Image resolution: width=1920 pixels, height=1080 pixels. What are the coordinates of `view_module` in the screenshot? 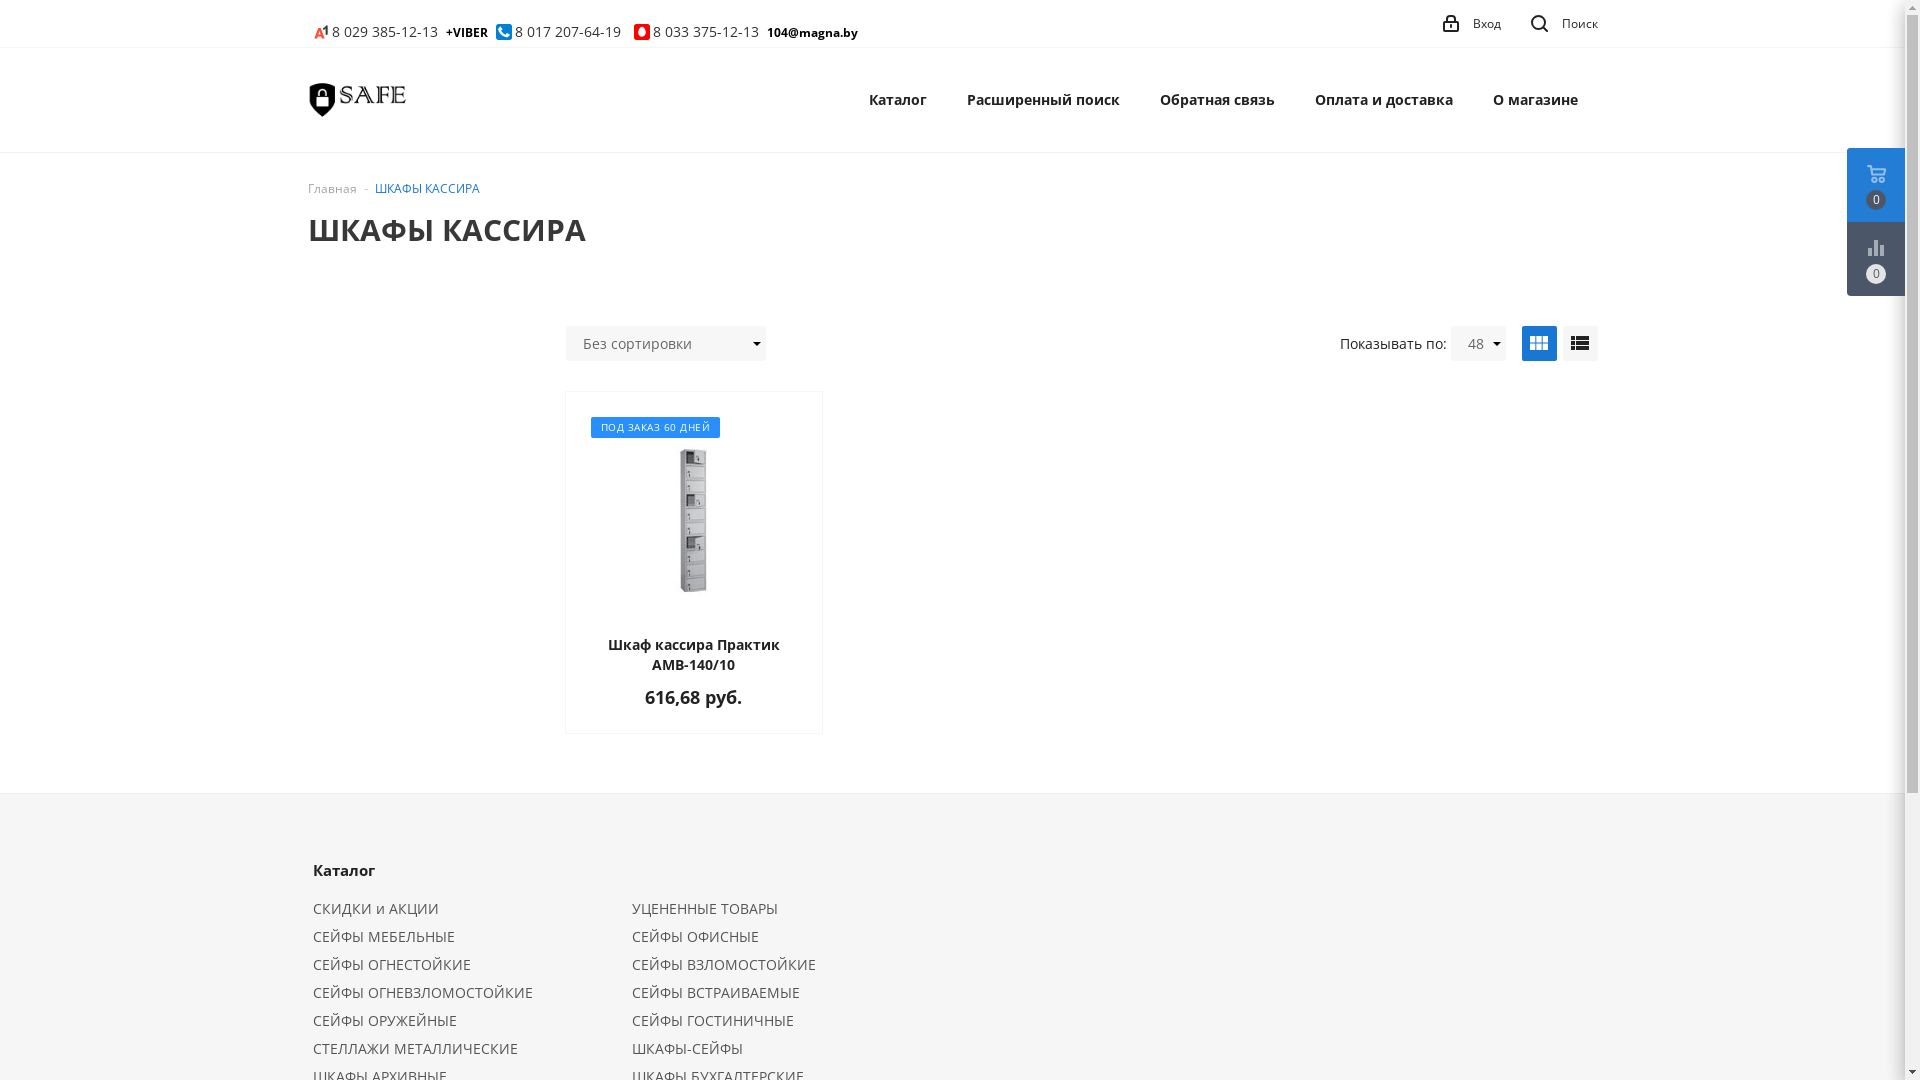 It's located at (1540, 344).